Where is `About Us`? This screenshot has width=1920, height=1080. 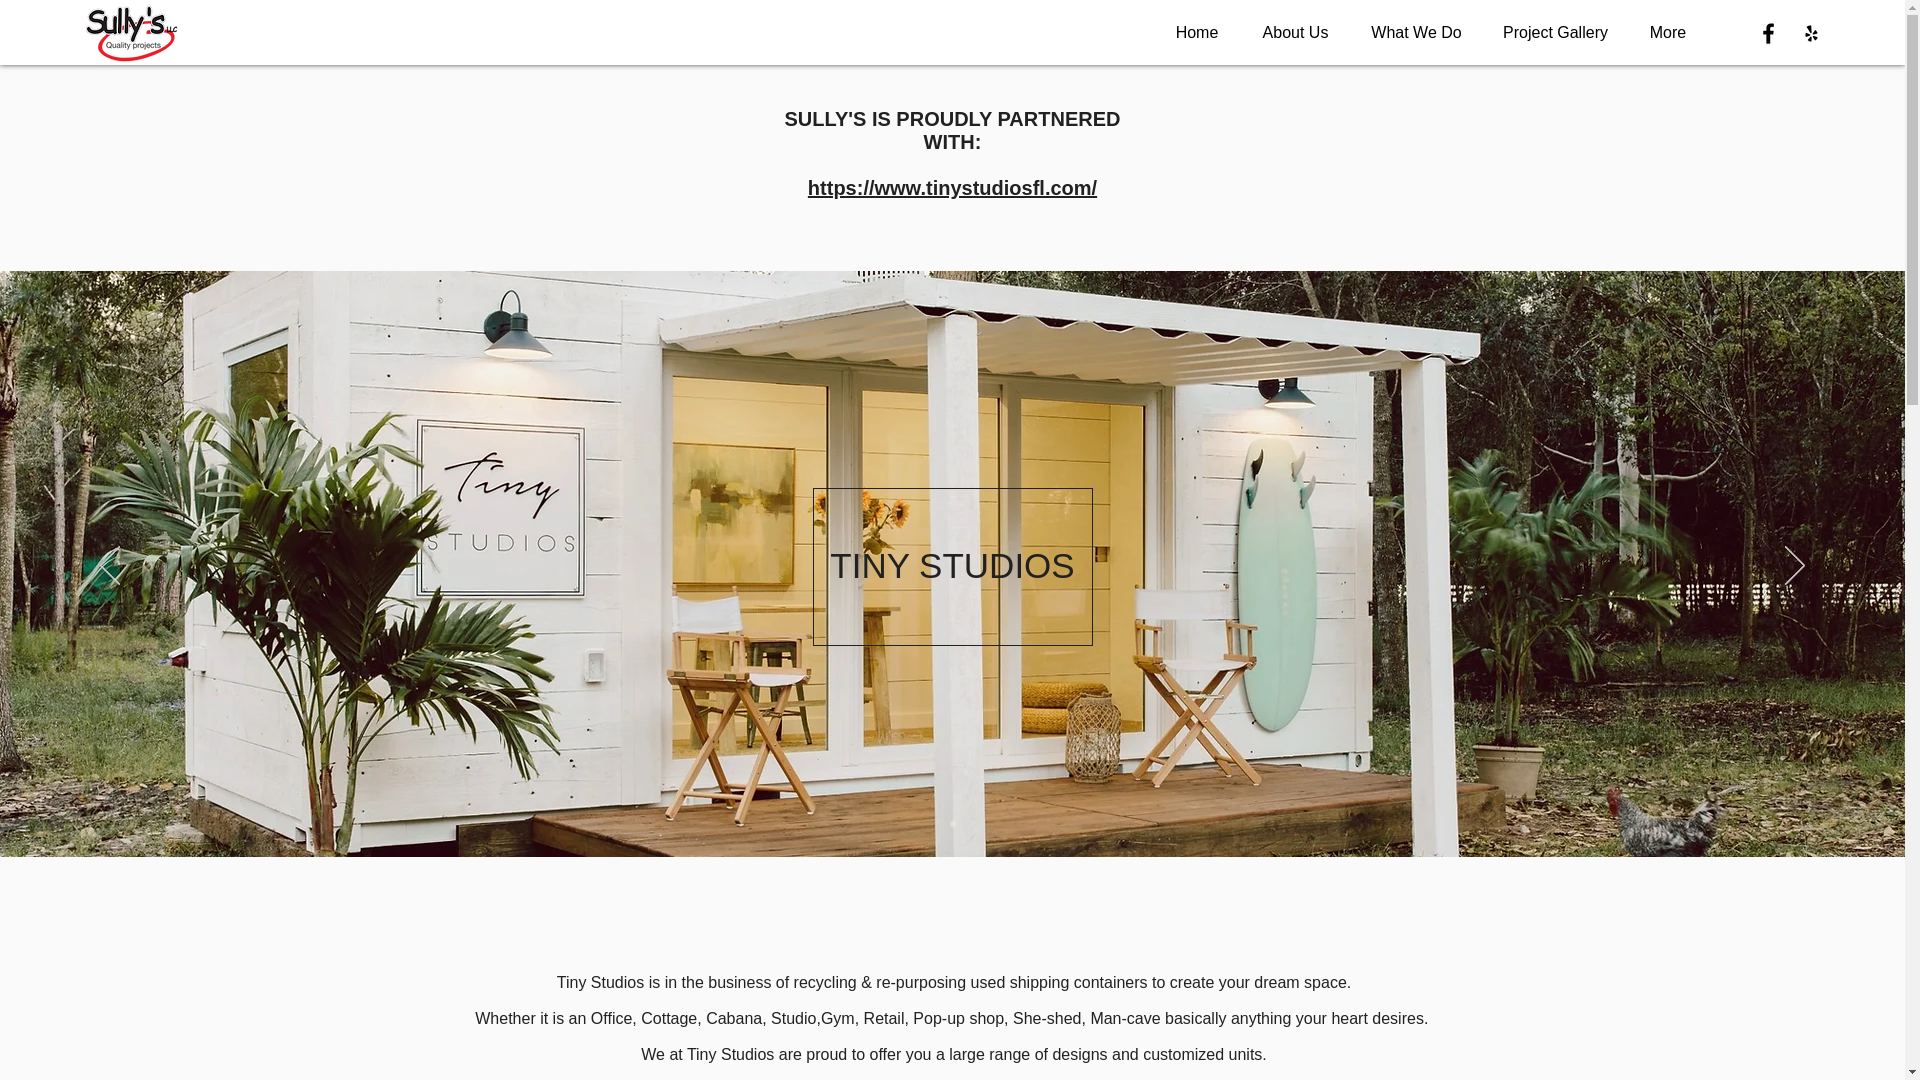 About Us is located at coordinates (1294, 32).